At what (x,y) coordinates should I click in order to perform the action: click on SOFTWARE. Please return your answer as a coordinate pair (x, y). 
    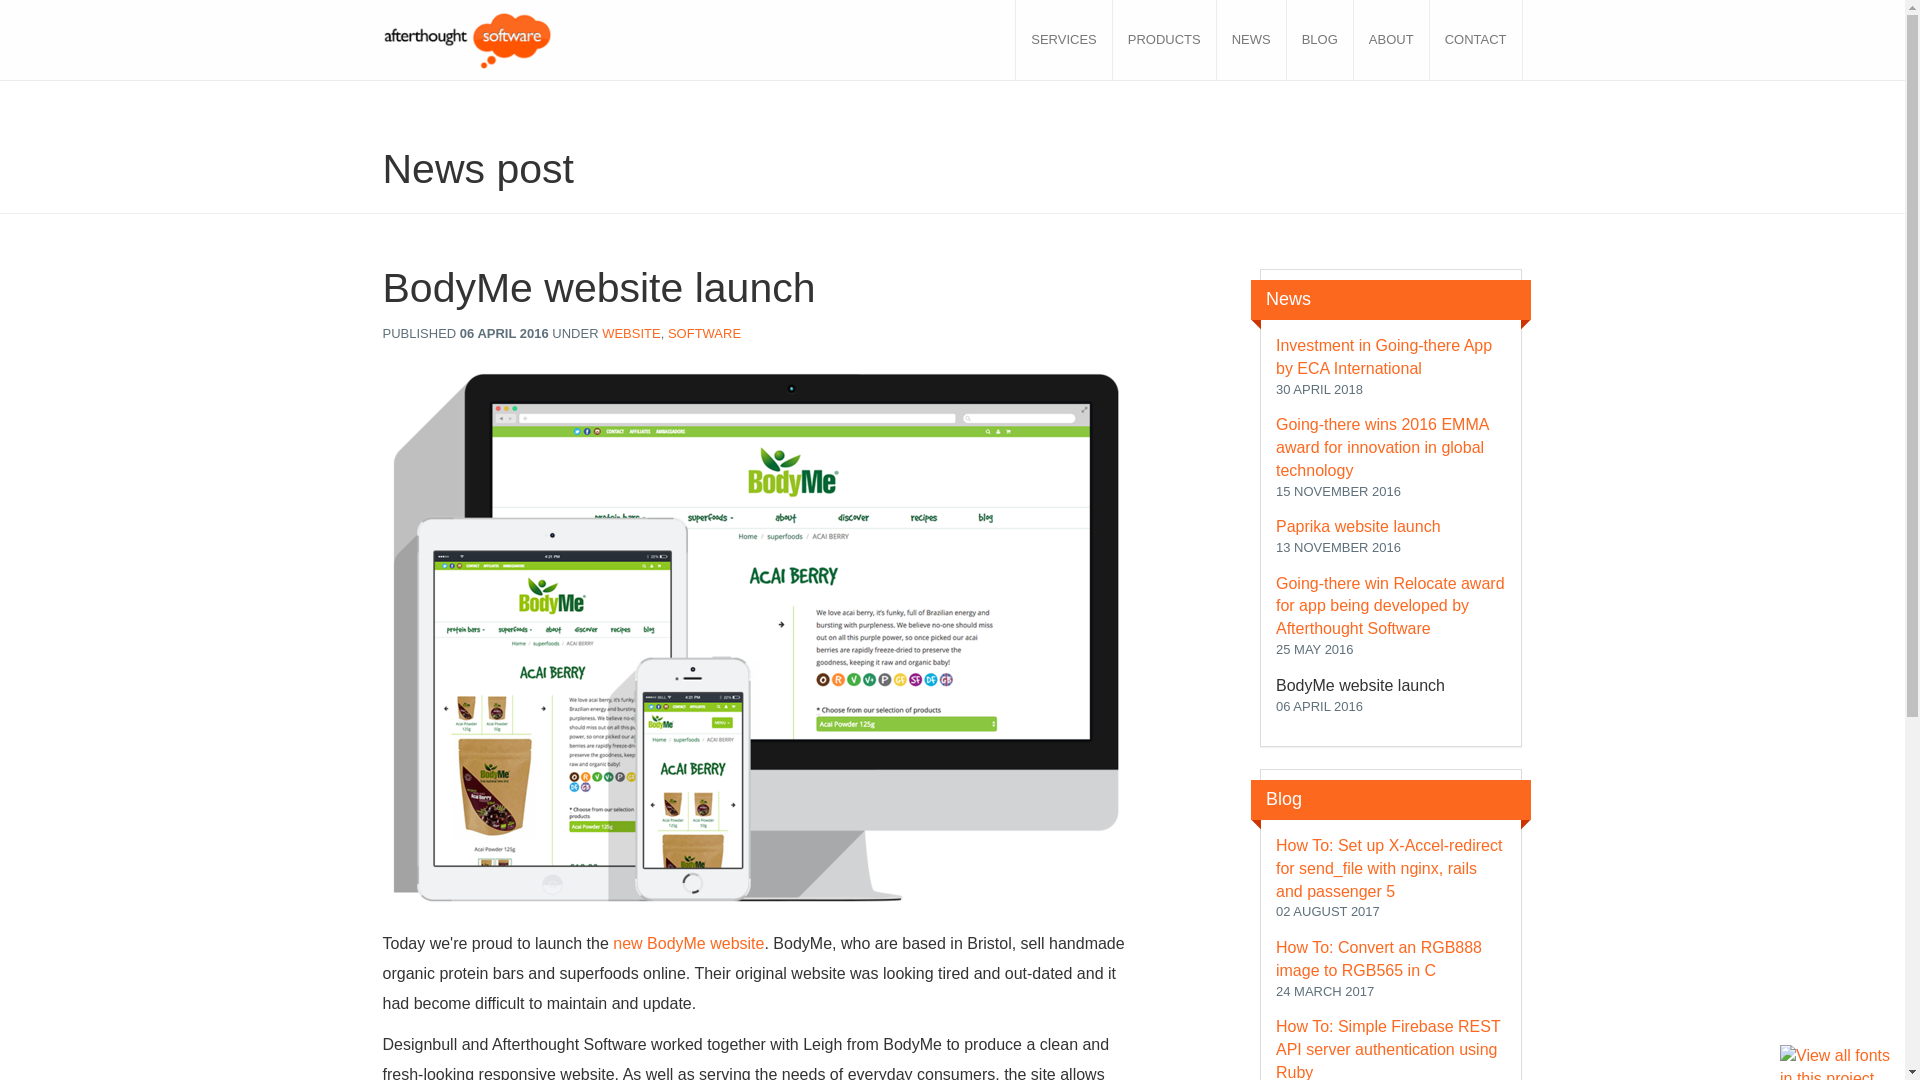
    Looking at the image, I should click on (704, 334).